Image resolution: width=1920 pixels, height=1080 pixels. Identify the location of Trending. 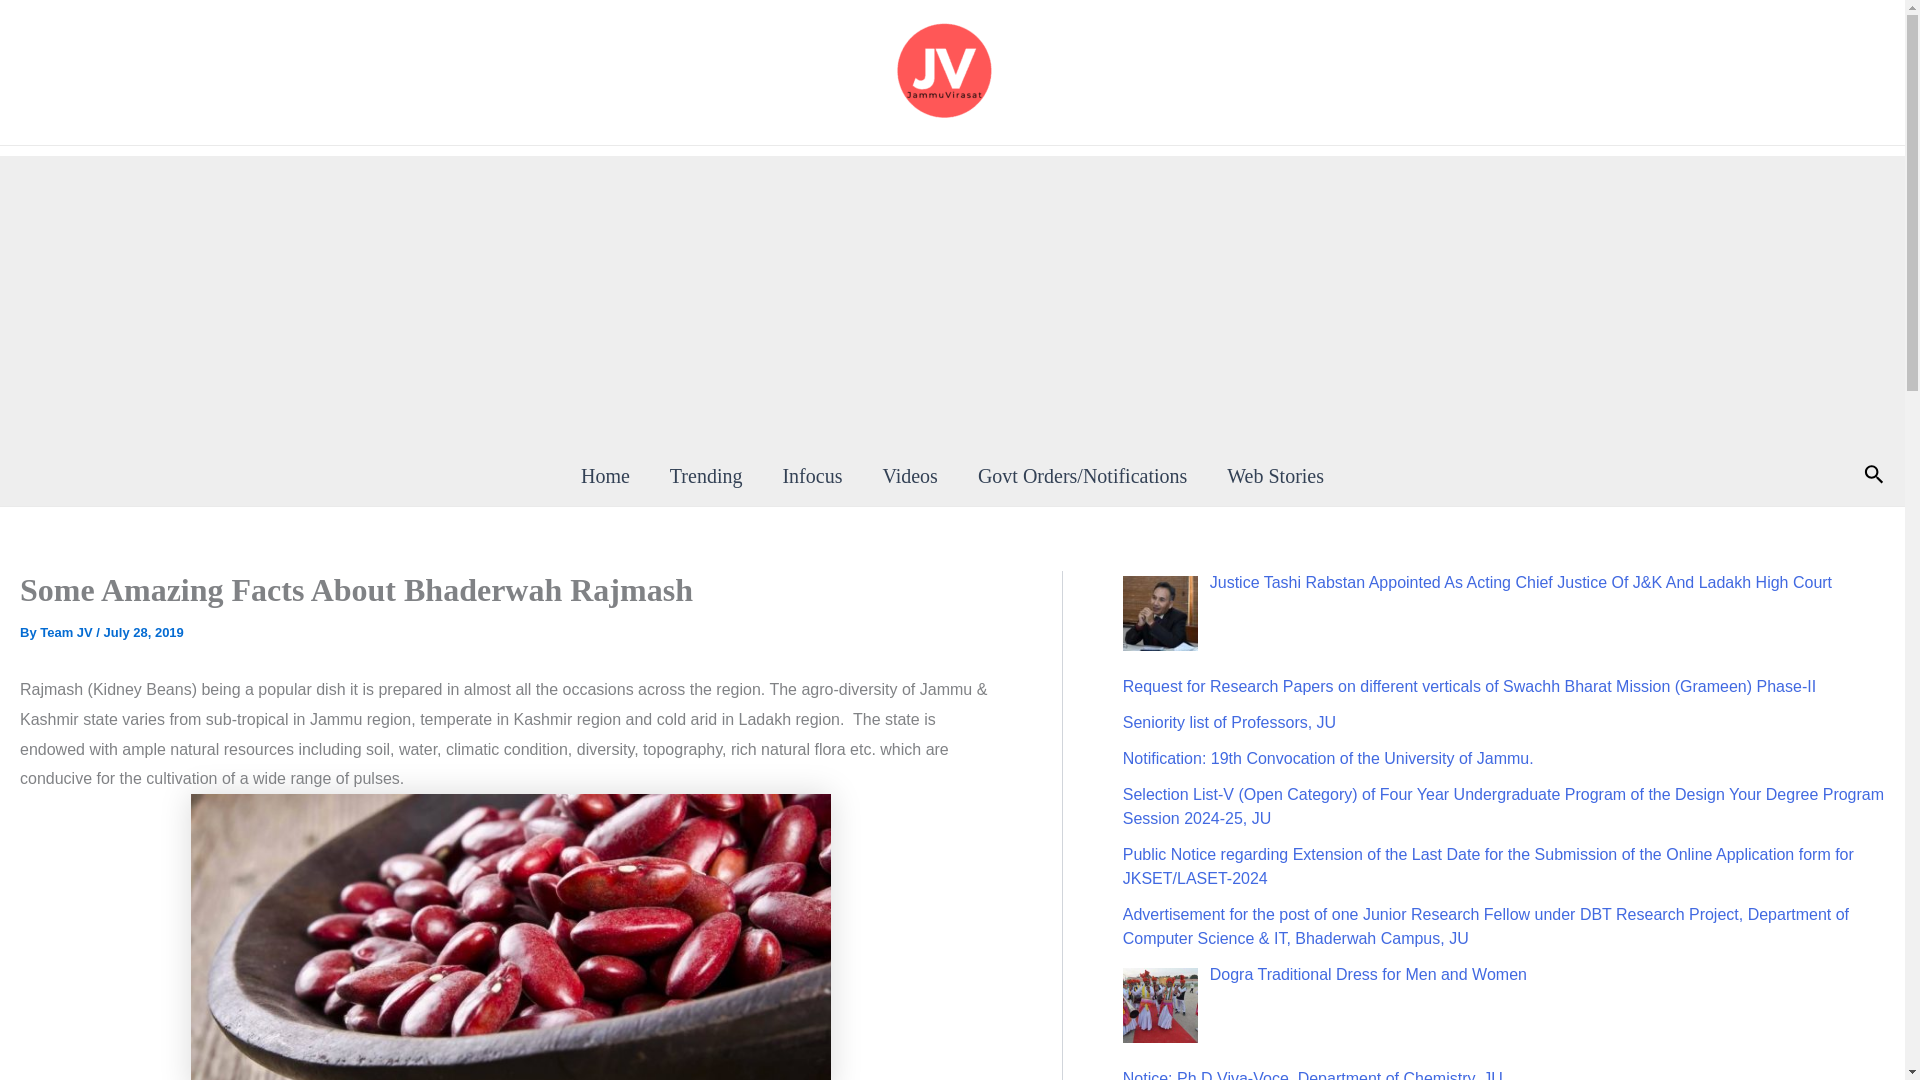
(706, 476).